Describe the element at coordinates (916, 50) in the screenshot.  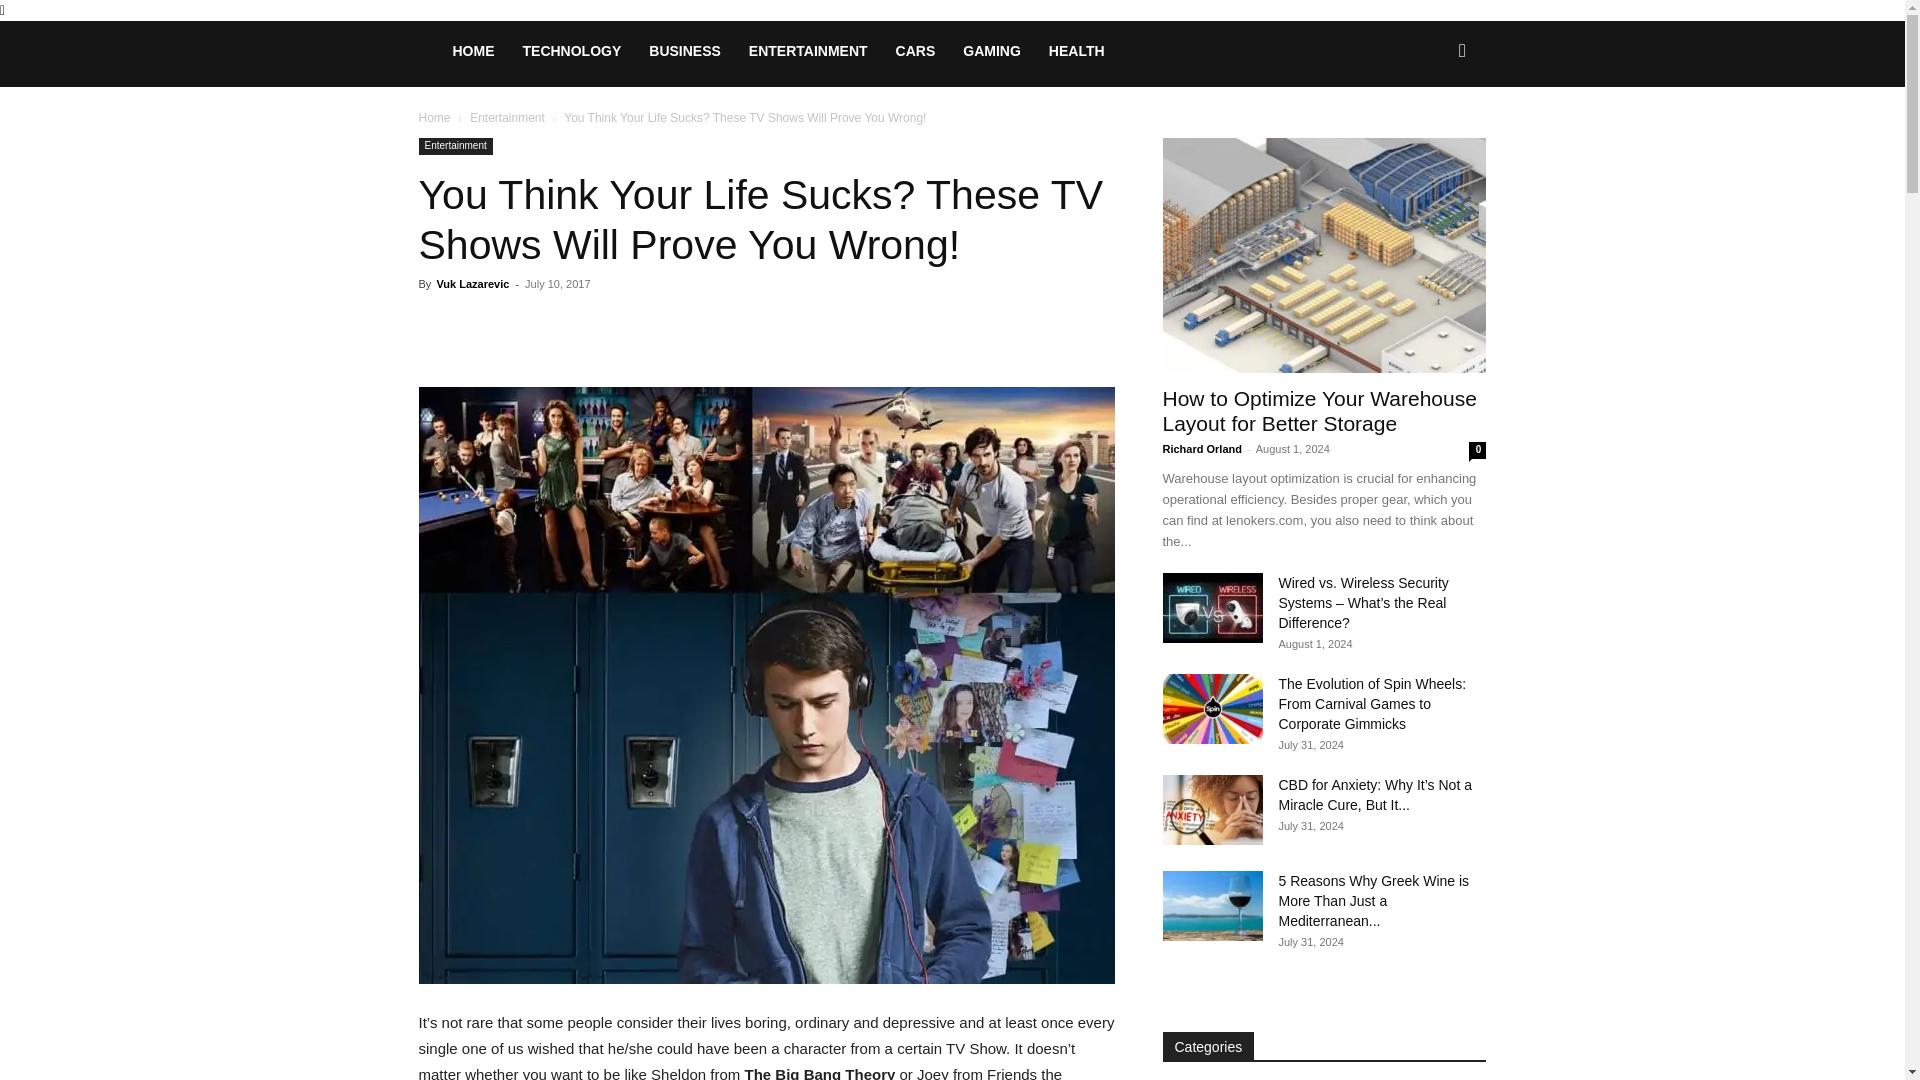
I see `CARS` at that location.